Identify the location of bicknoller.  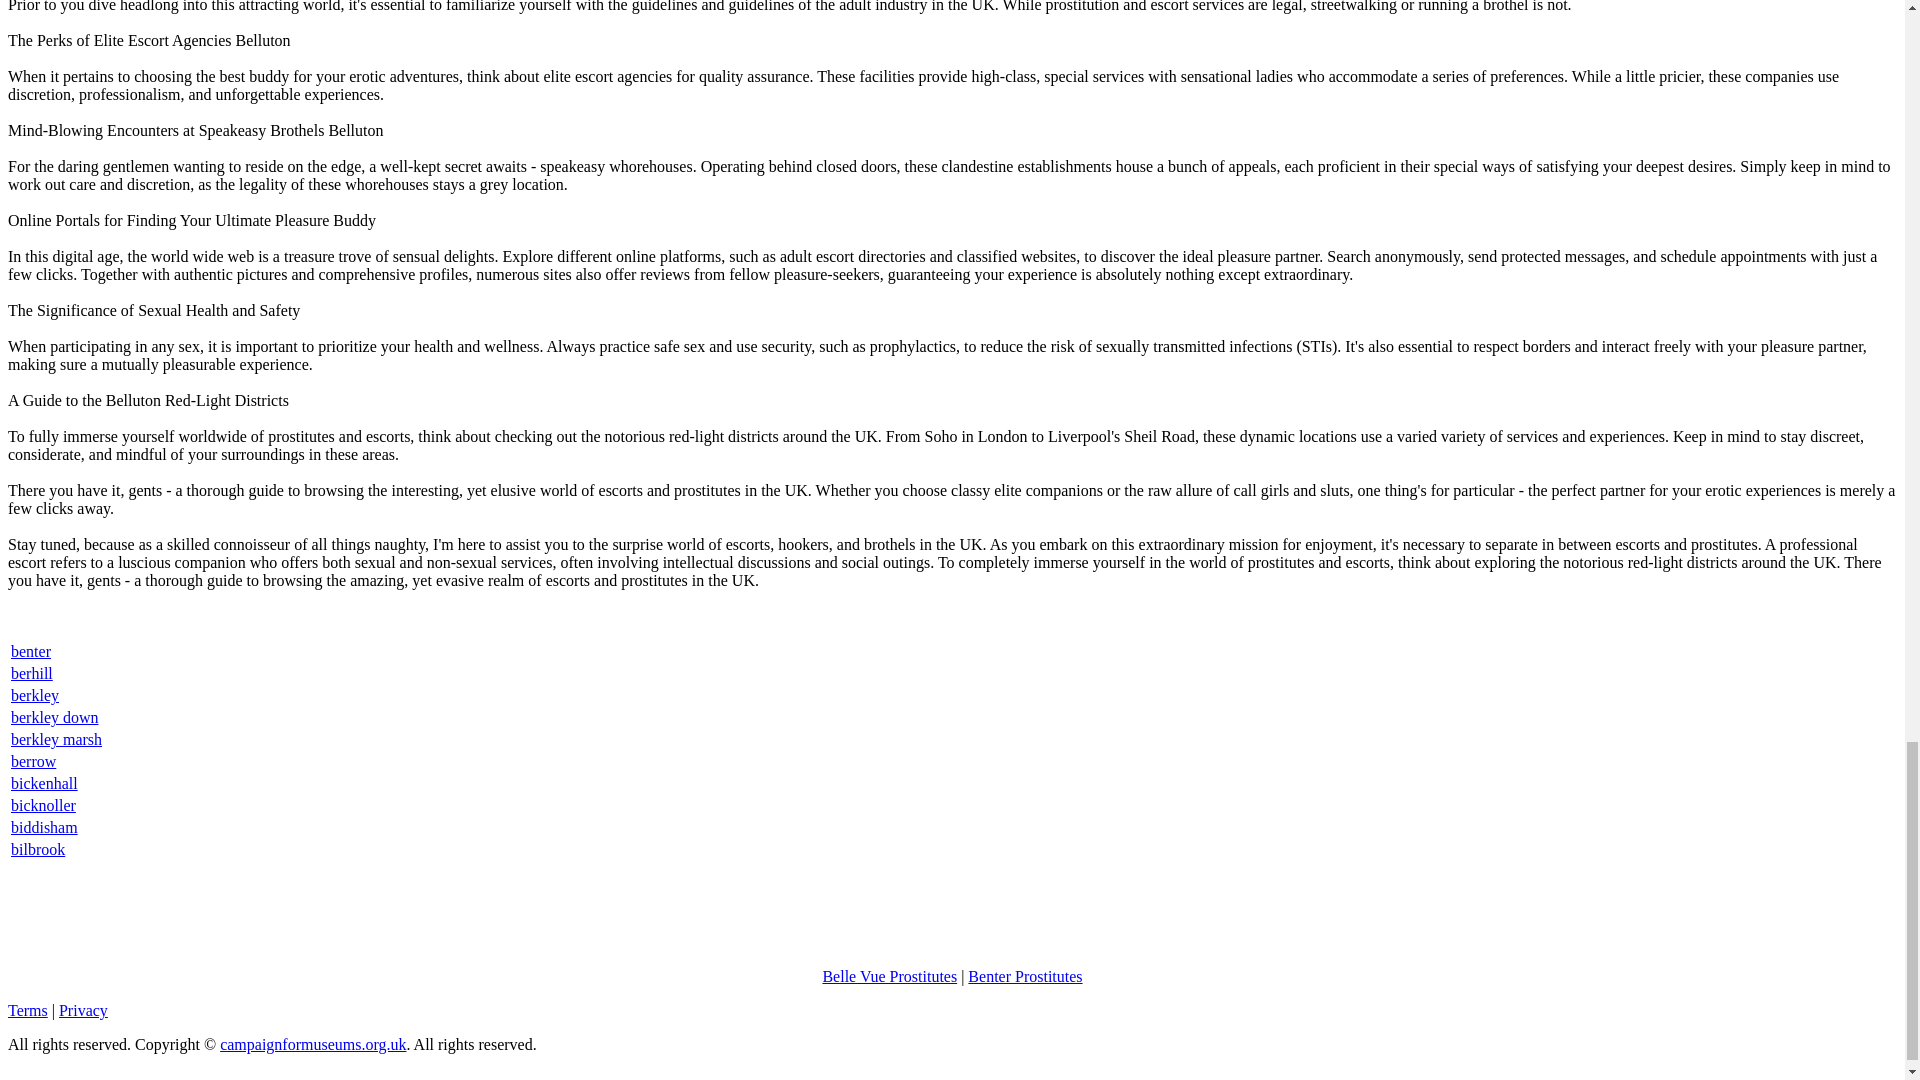
(44, 806).